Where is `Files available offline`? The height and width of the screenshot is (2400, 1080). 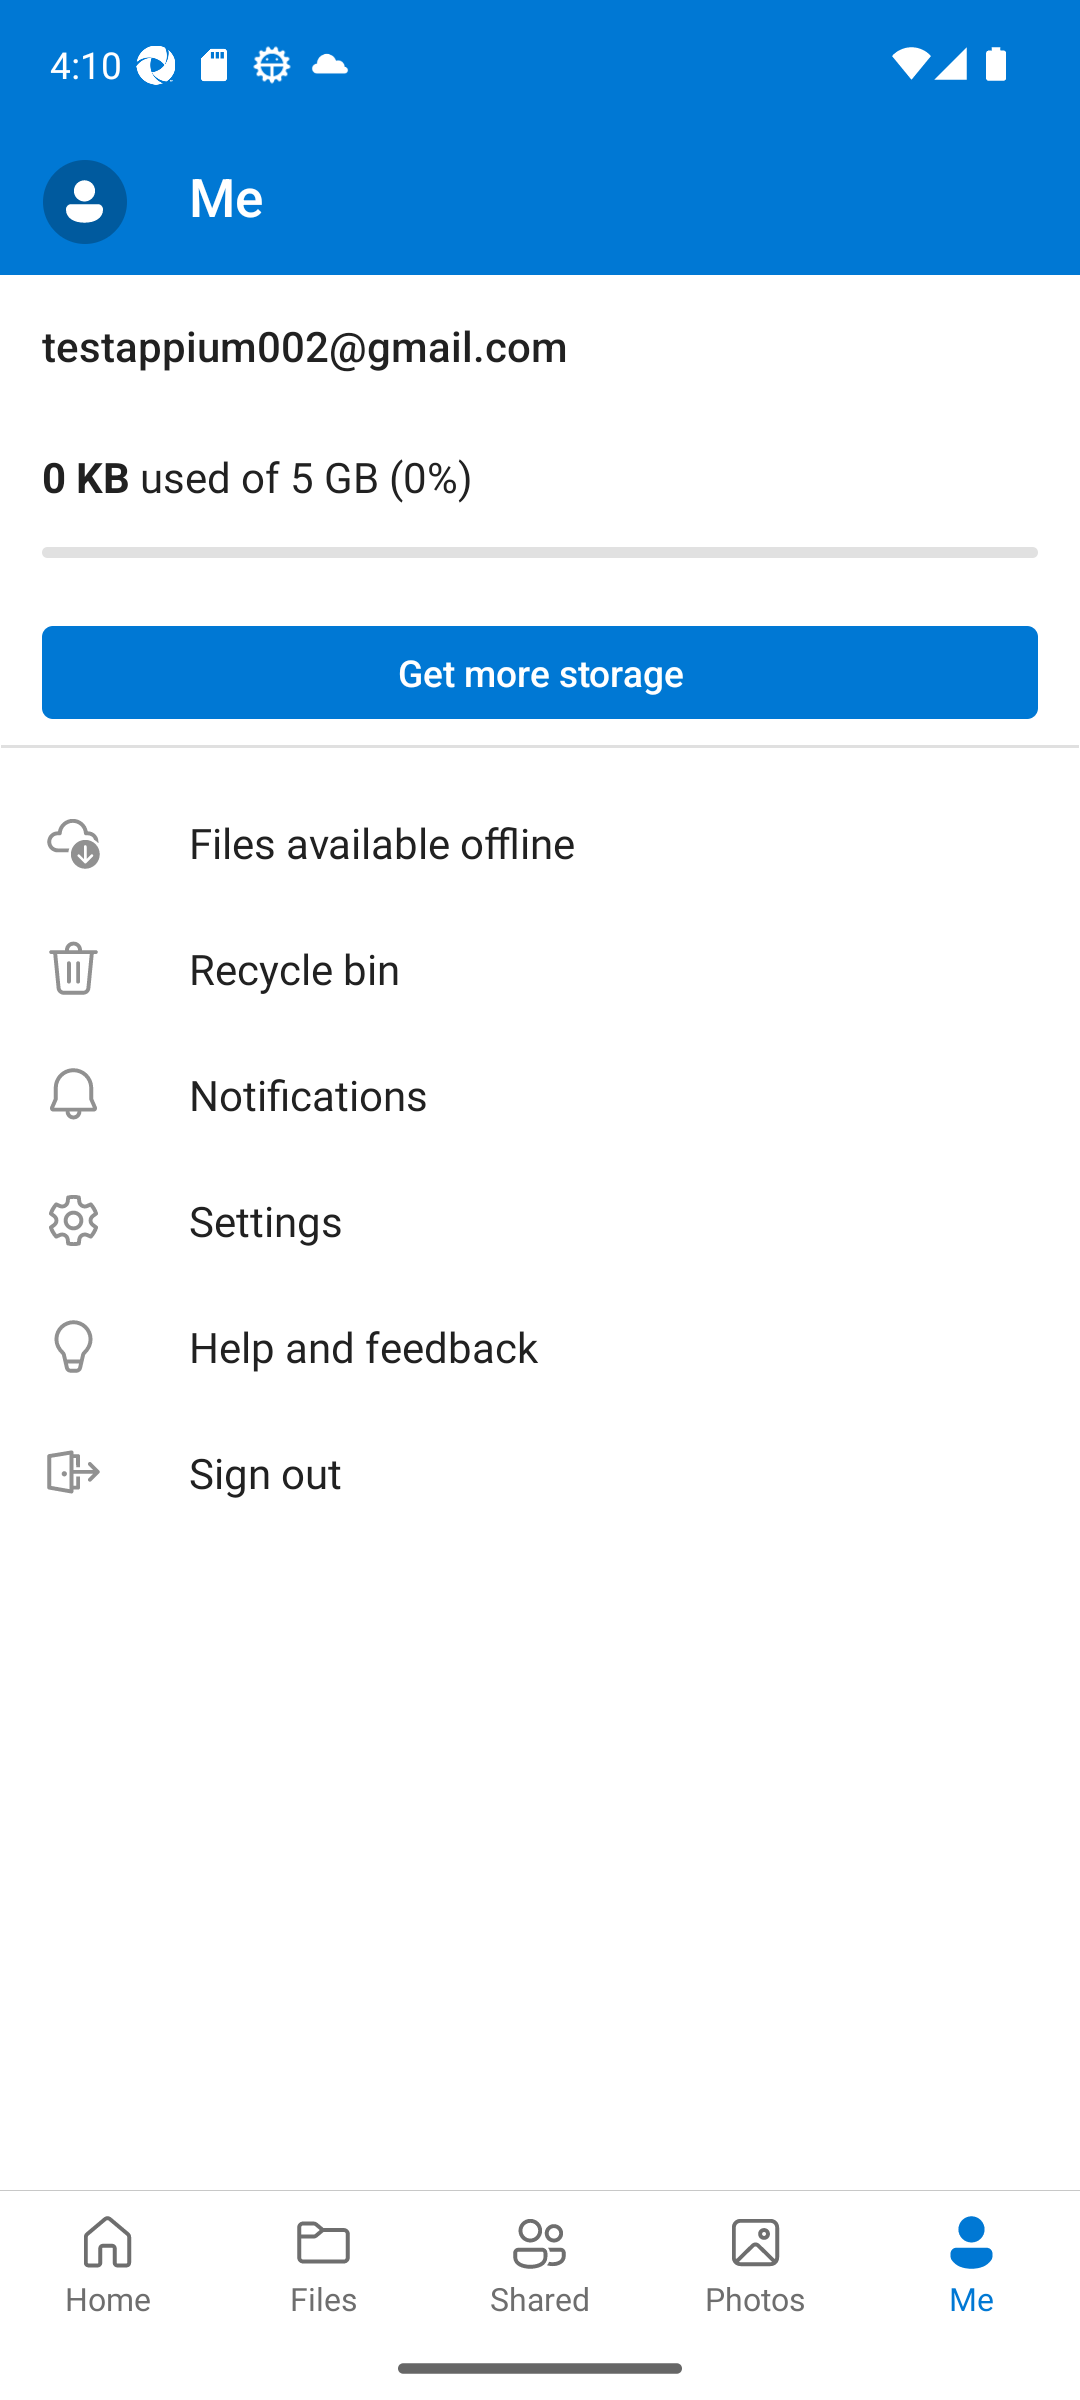 Files available offline is located at coordinates (540, 844).